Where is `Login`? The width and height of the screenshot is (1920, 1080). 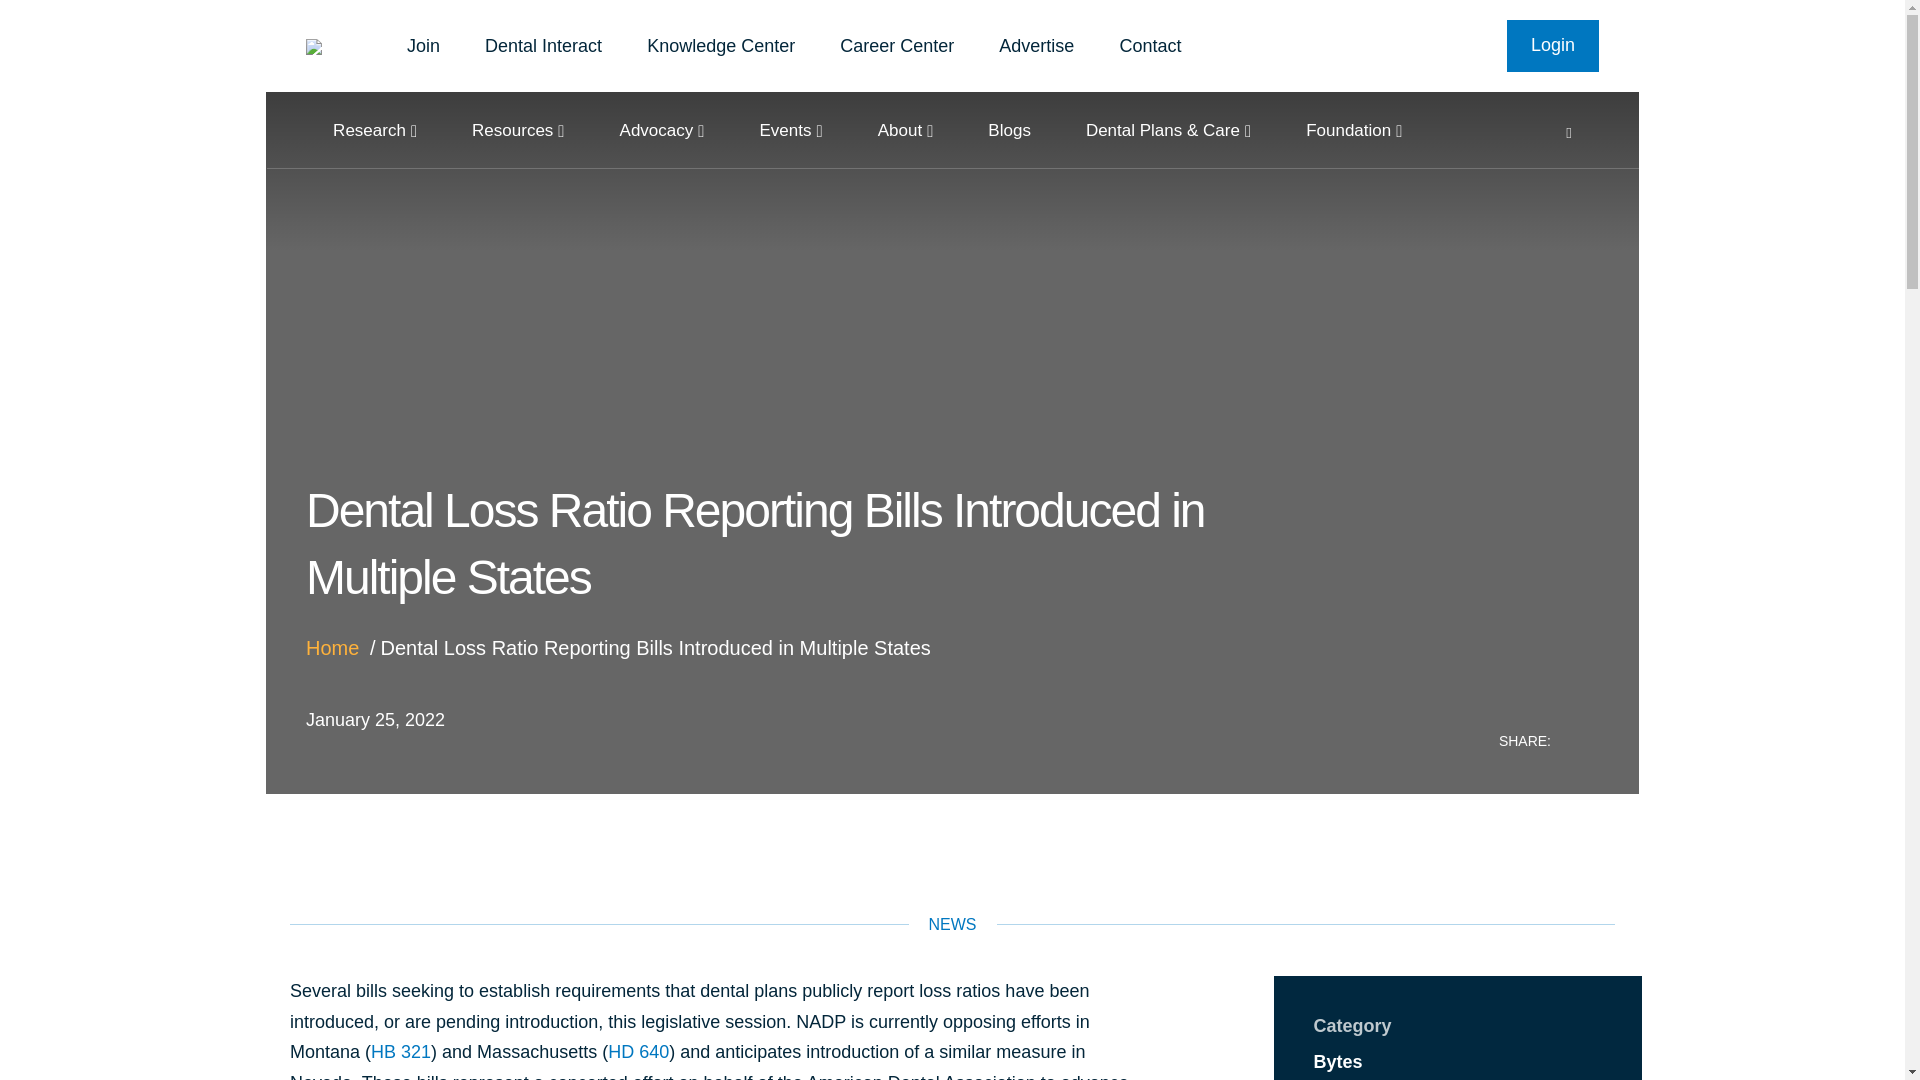
Login is located at coordinates (1553, 46).